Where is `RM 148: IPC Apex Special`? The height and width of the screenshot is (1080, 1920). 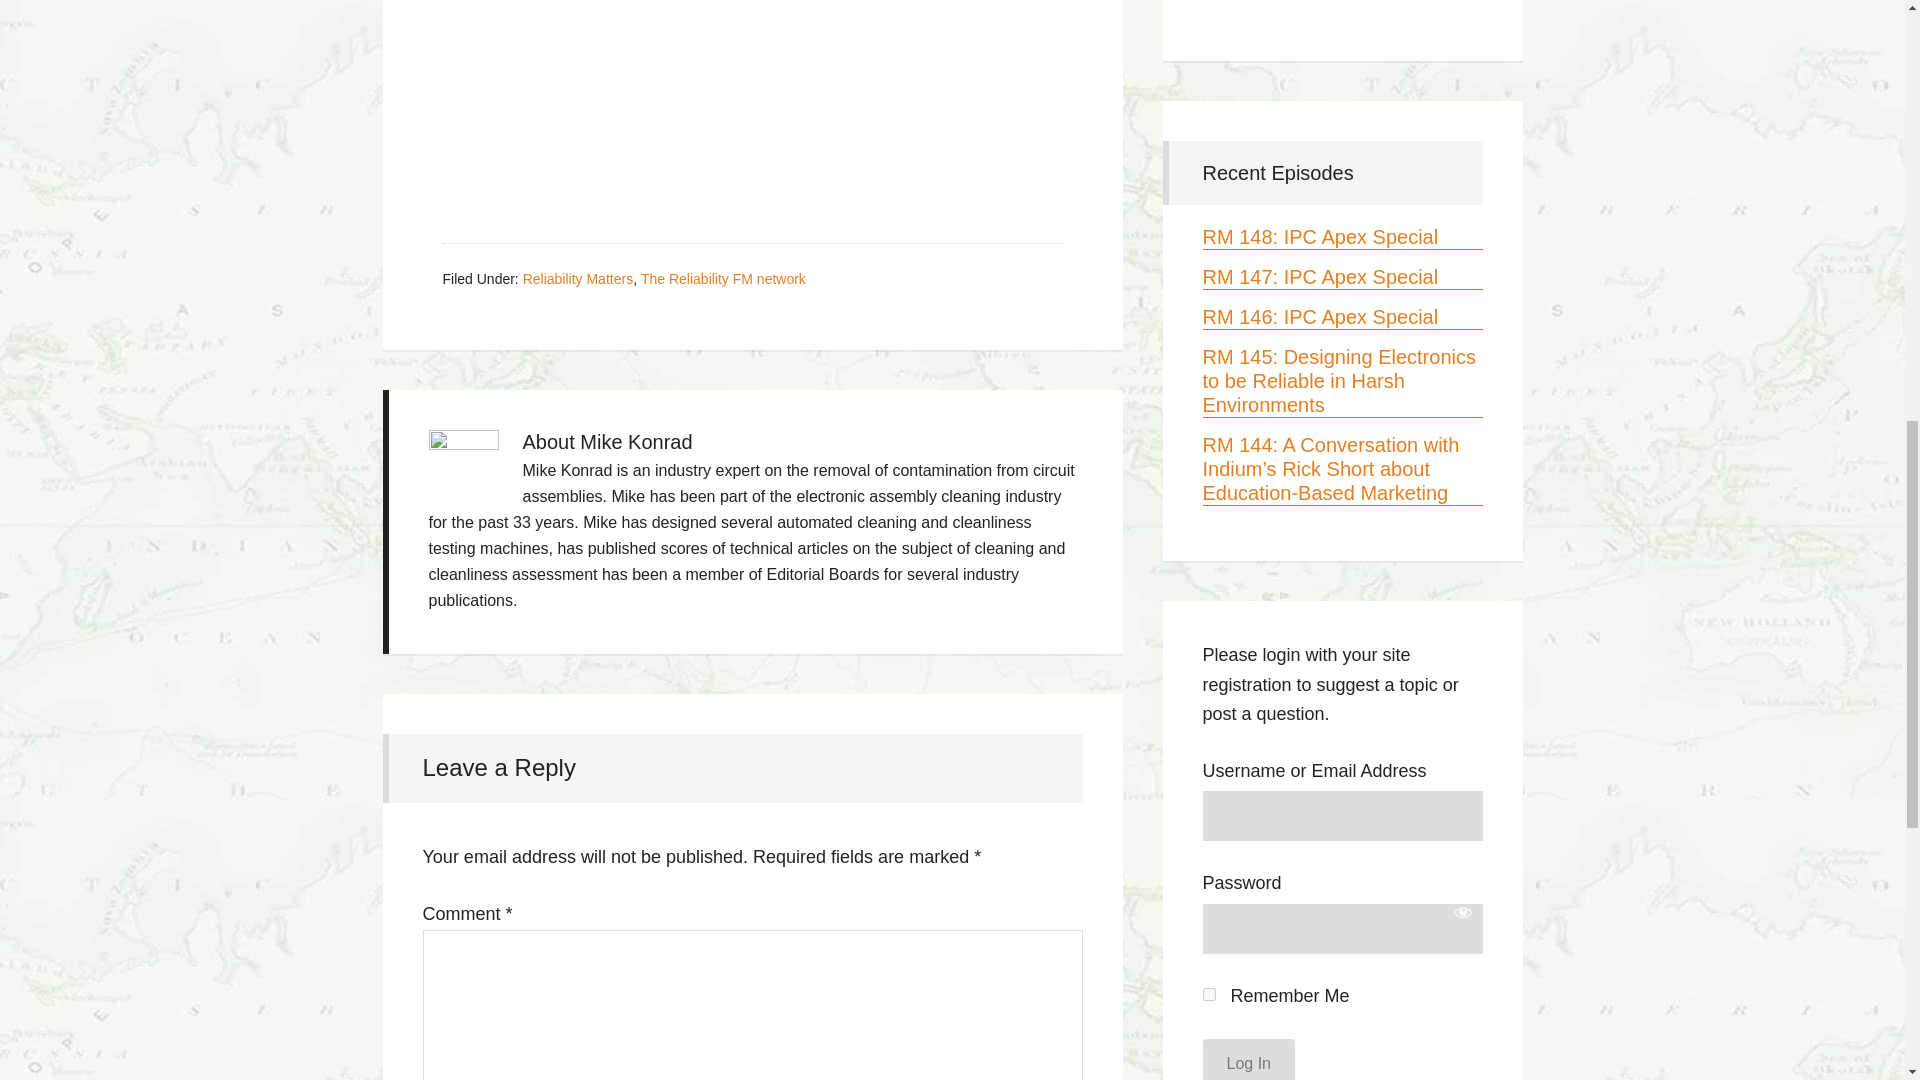
RM 148: IPC Apex Special is located at coordinates (1320, 236).